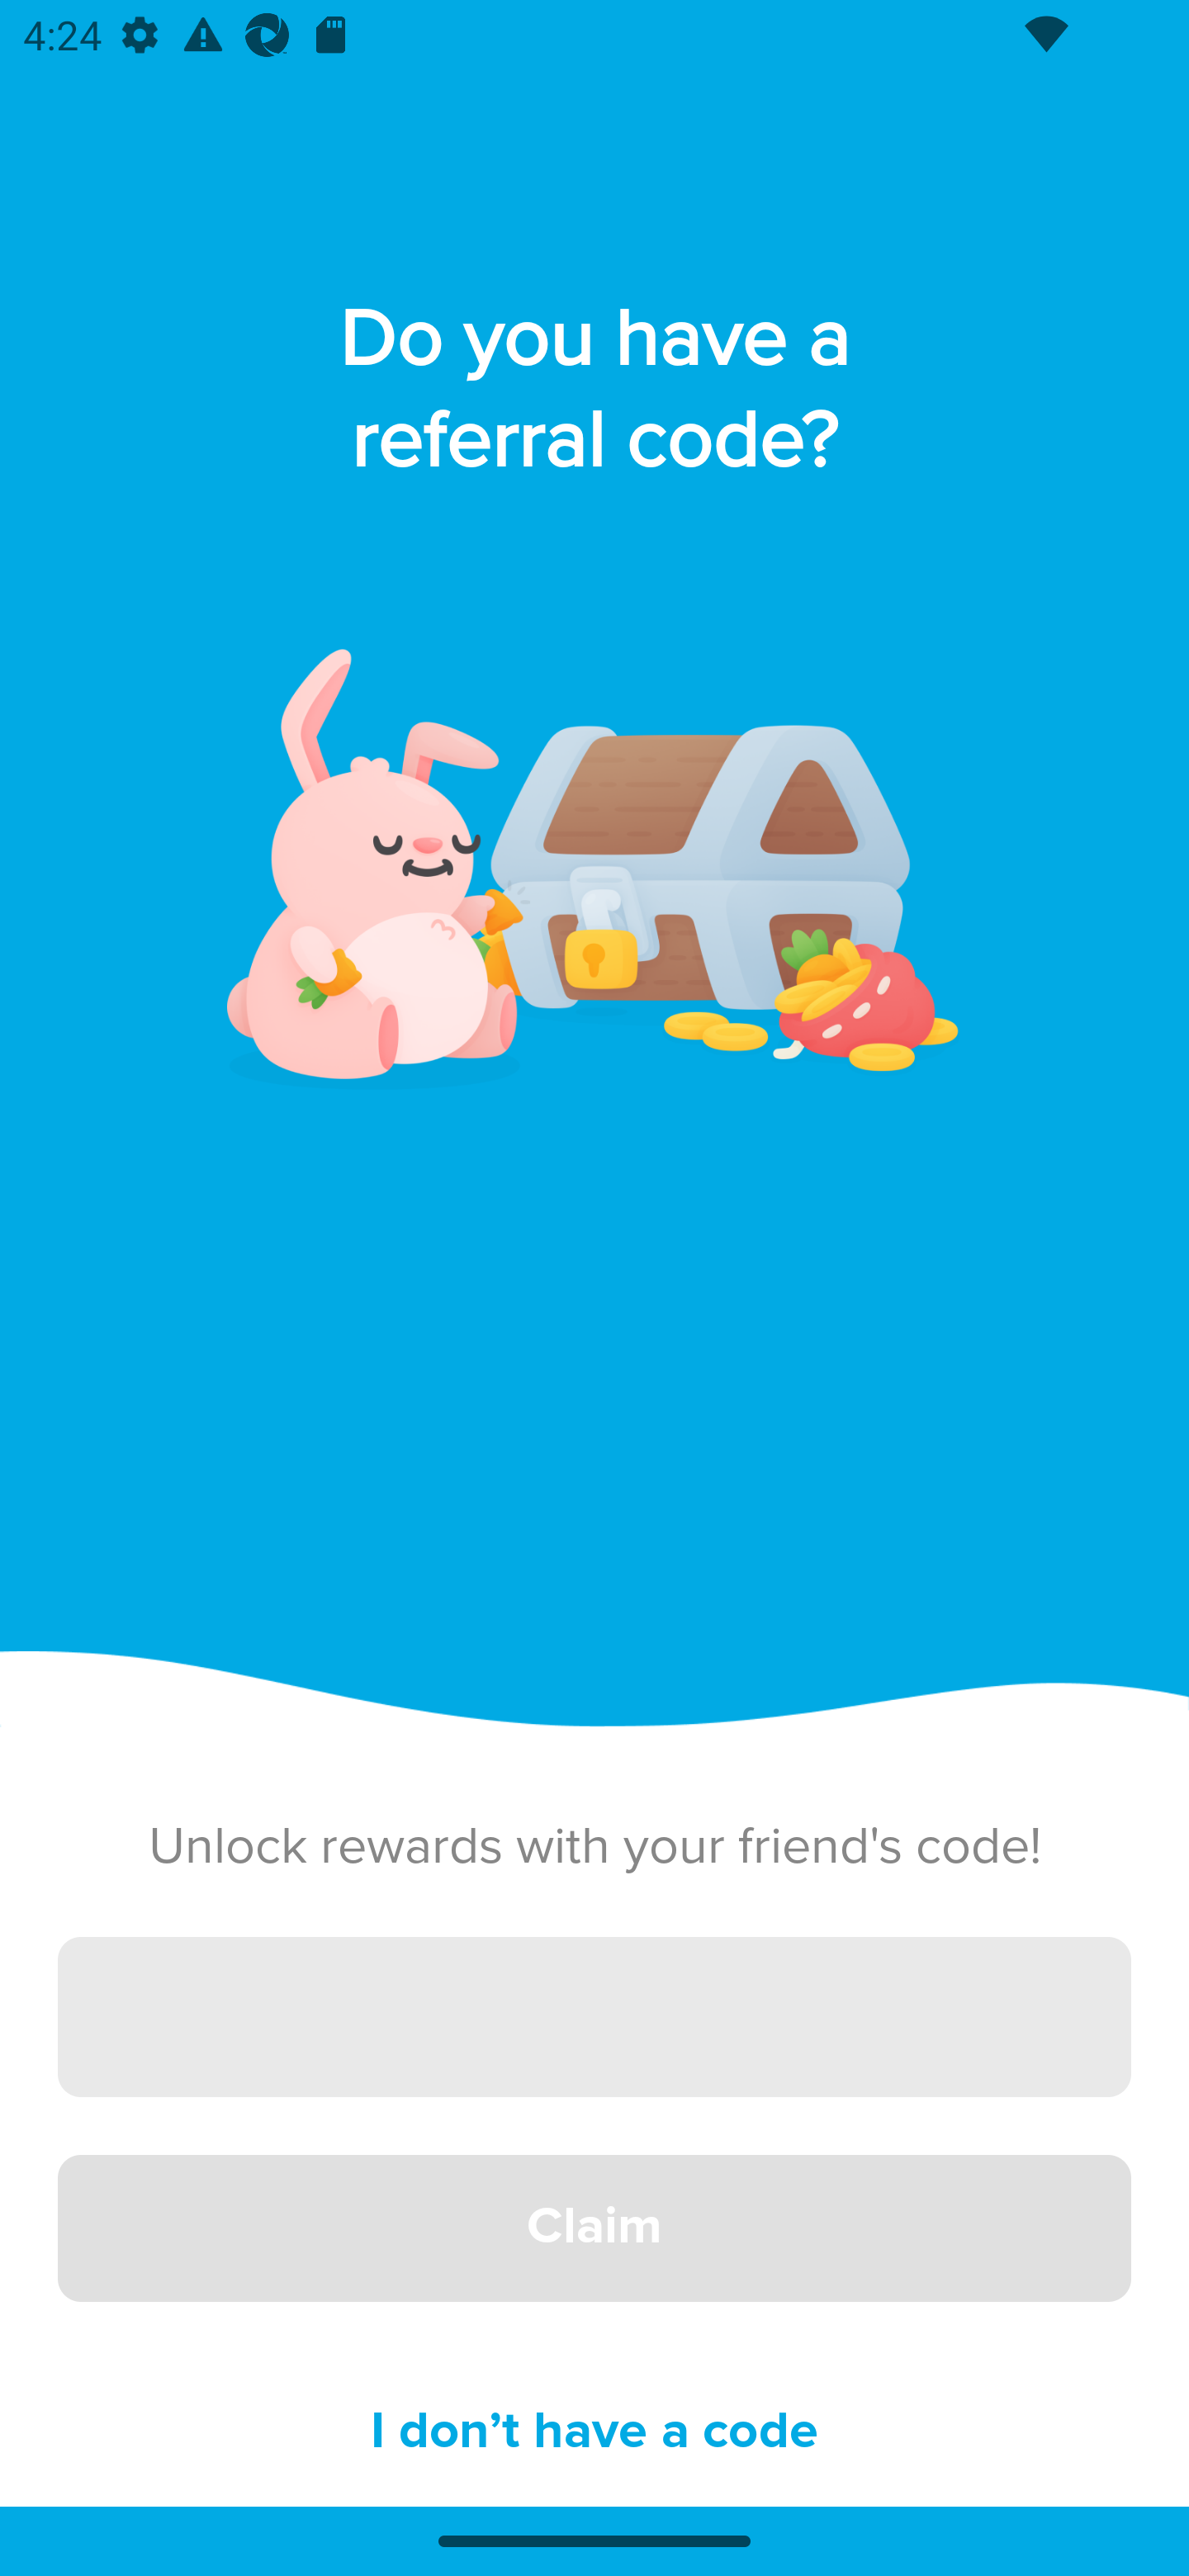  Describe the element at coordinates (594, 2229) in the screenshot. I see `‍Claim` at that location.